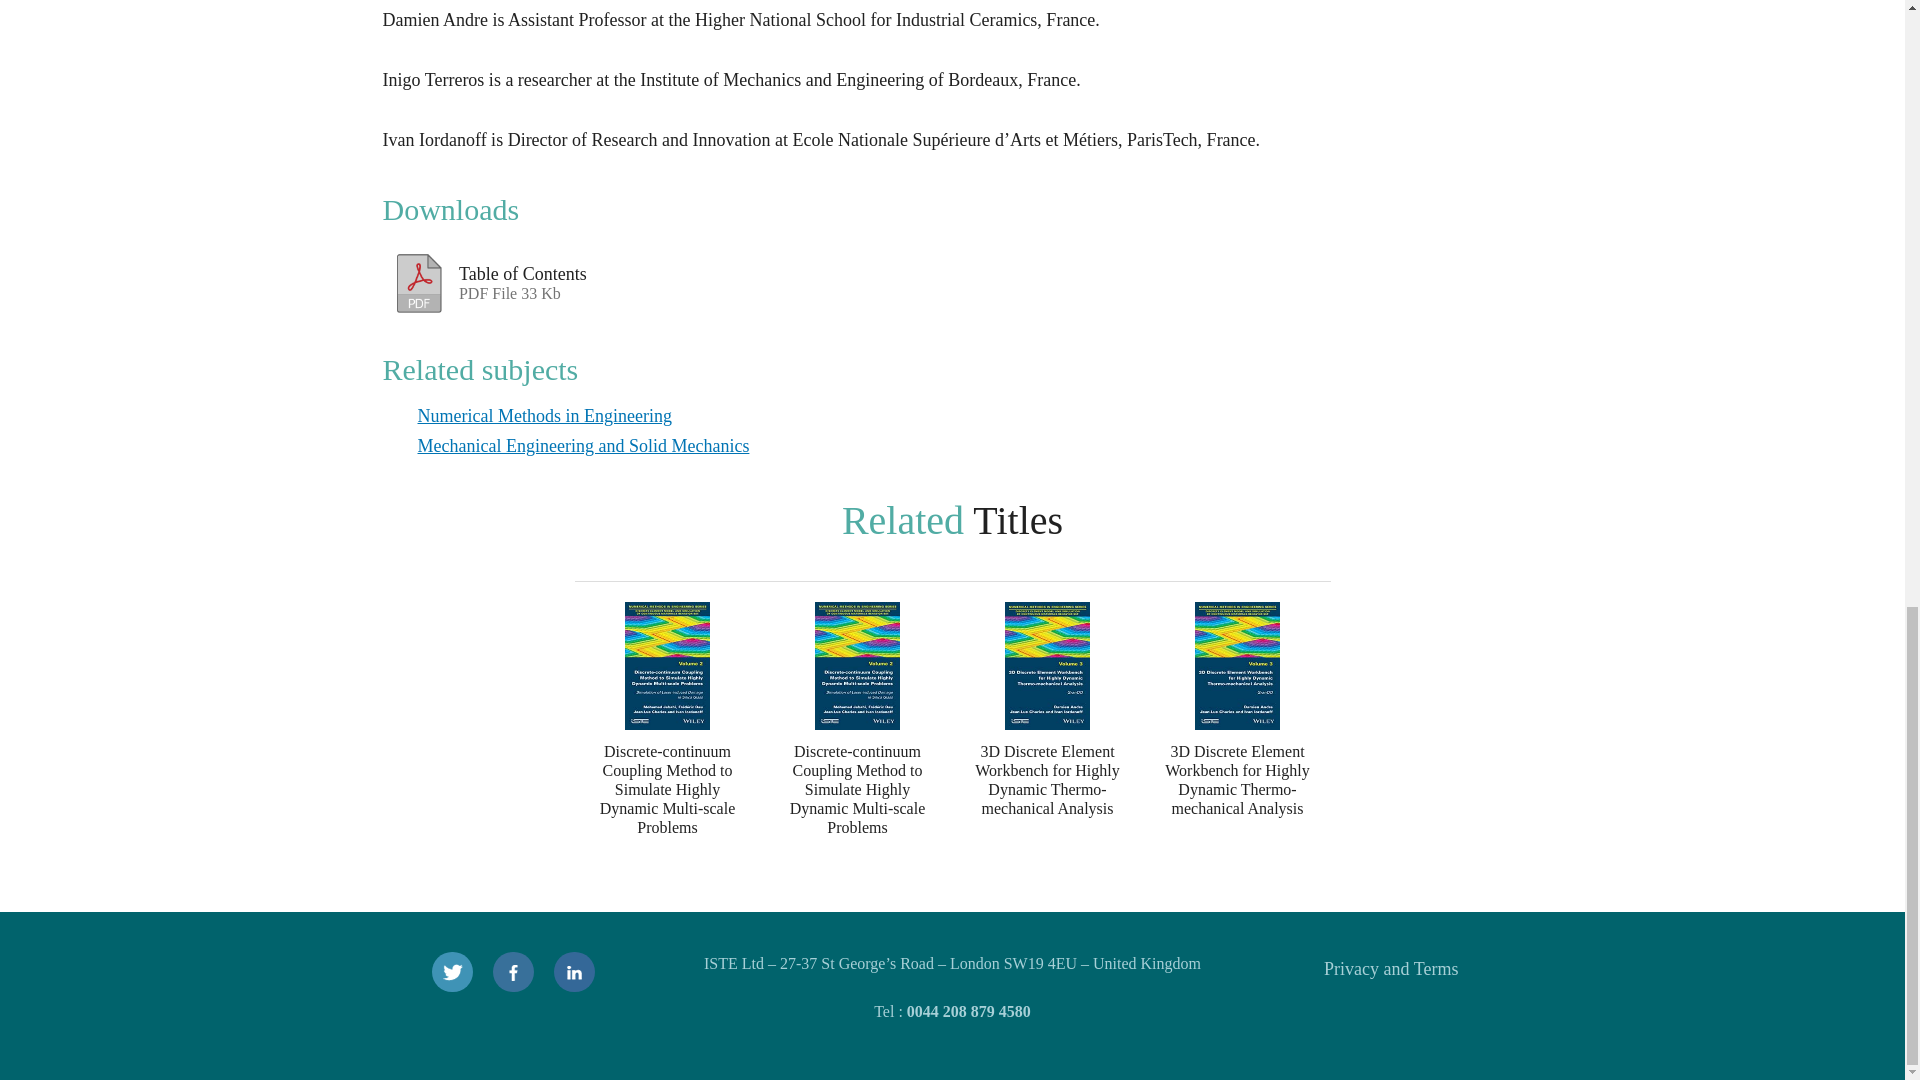  What do you see at coordinates (545, 416) in the screenshot?
I see `Numerical Methods in Engineering` at bounding box center [545, 416].